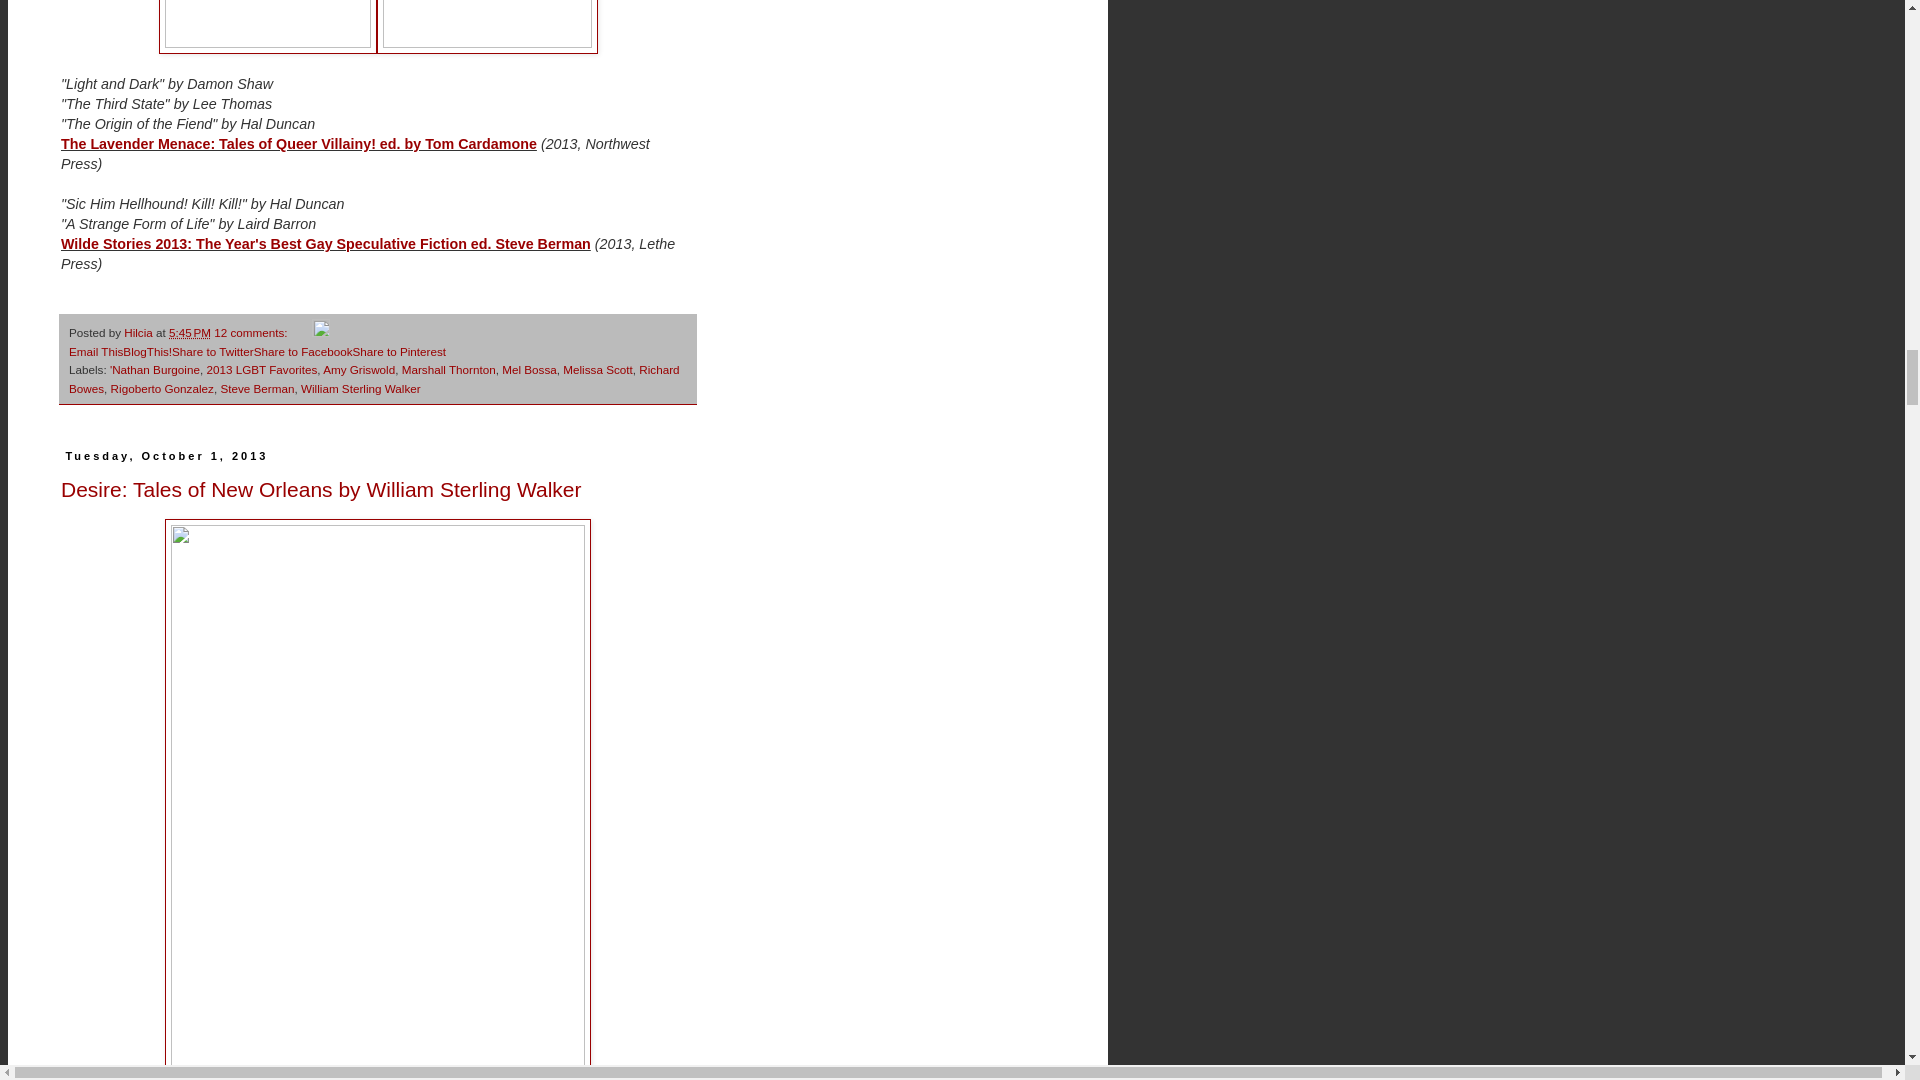 This screenshot has width=1920, height=1080. I want to click on Share to Twitter, so click(212, 350).